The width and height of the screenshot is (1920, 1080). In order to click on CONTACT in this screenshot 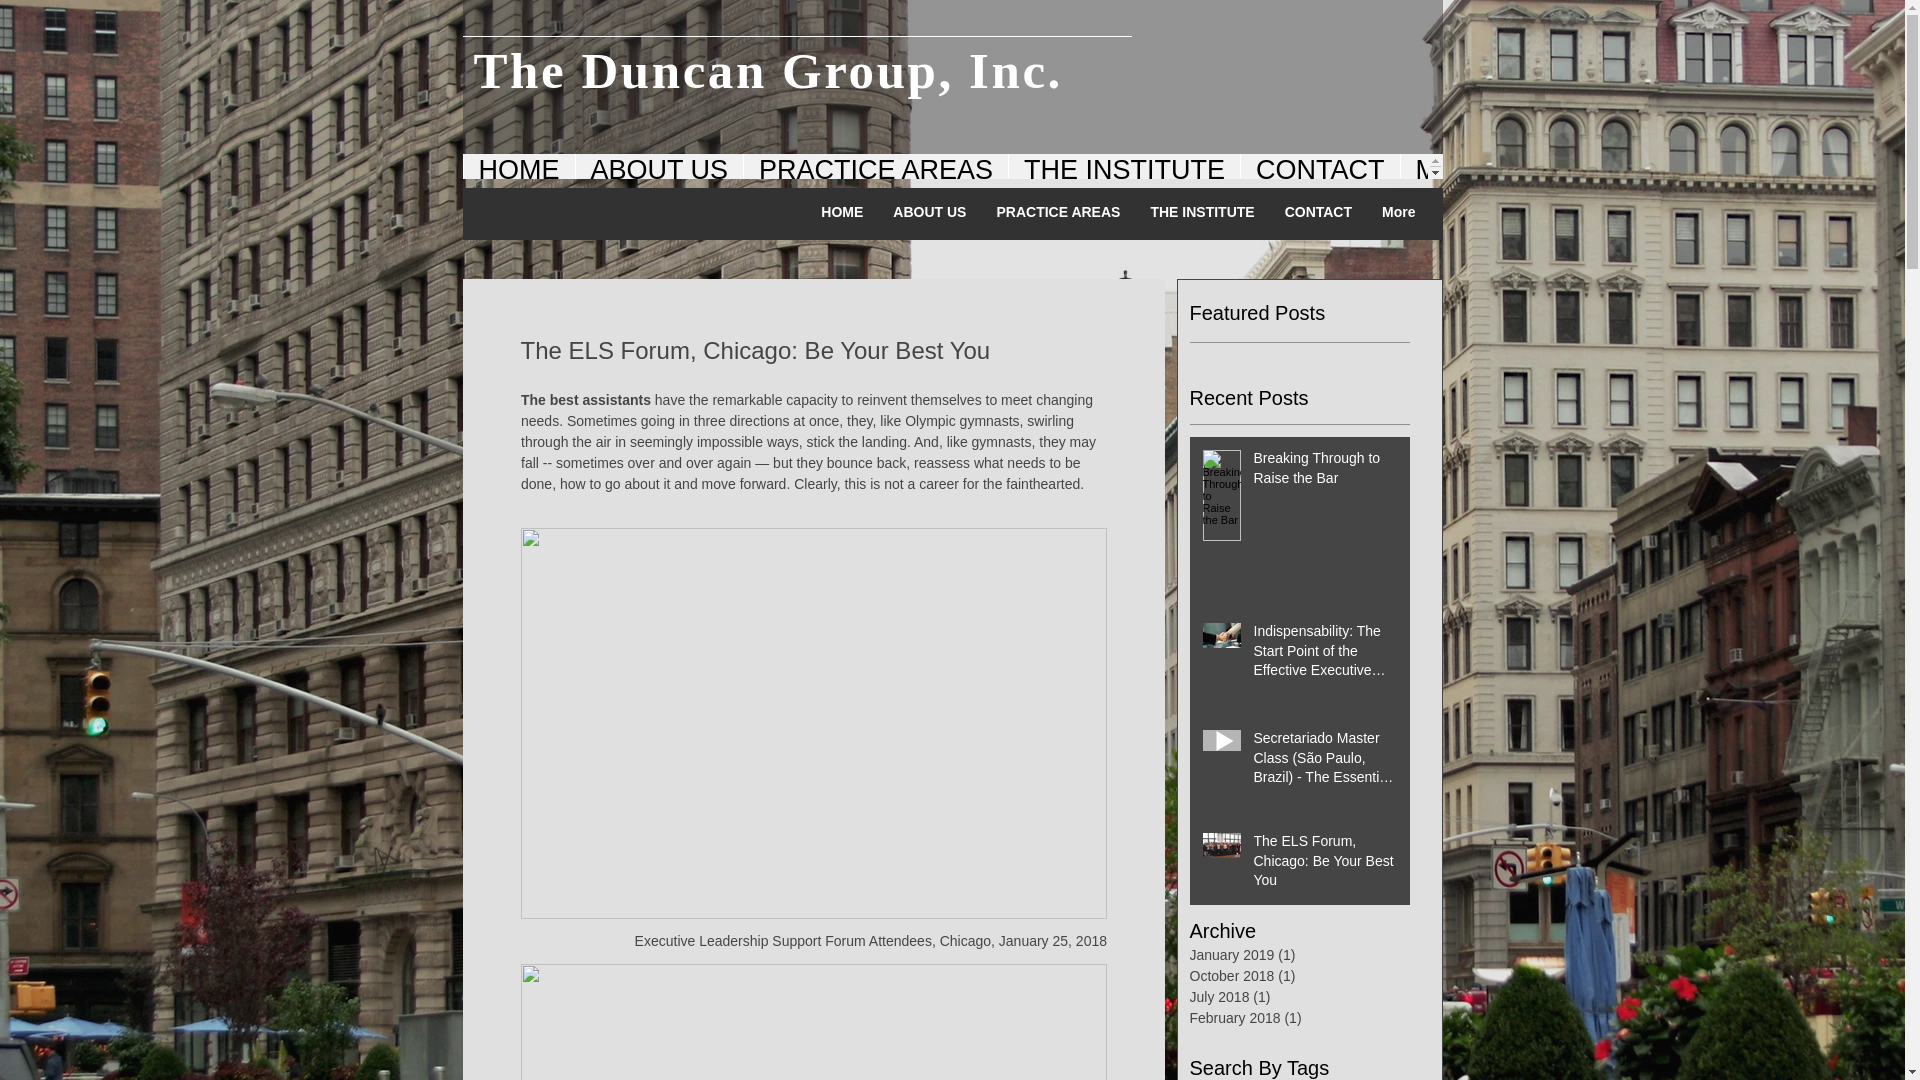, I will do `click(1320, 166)`.